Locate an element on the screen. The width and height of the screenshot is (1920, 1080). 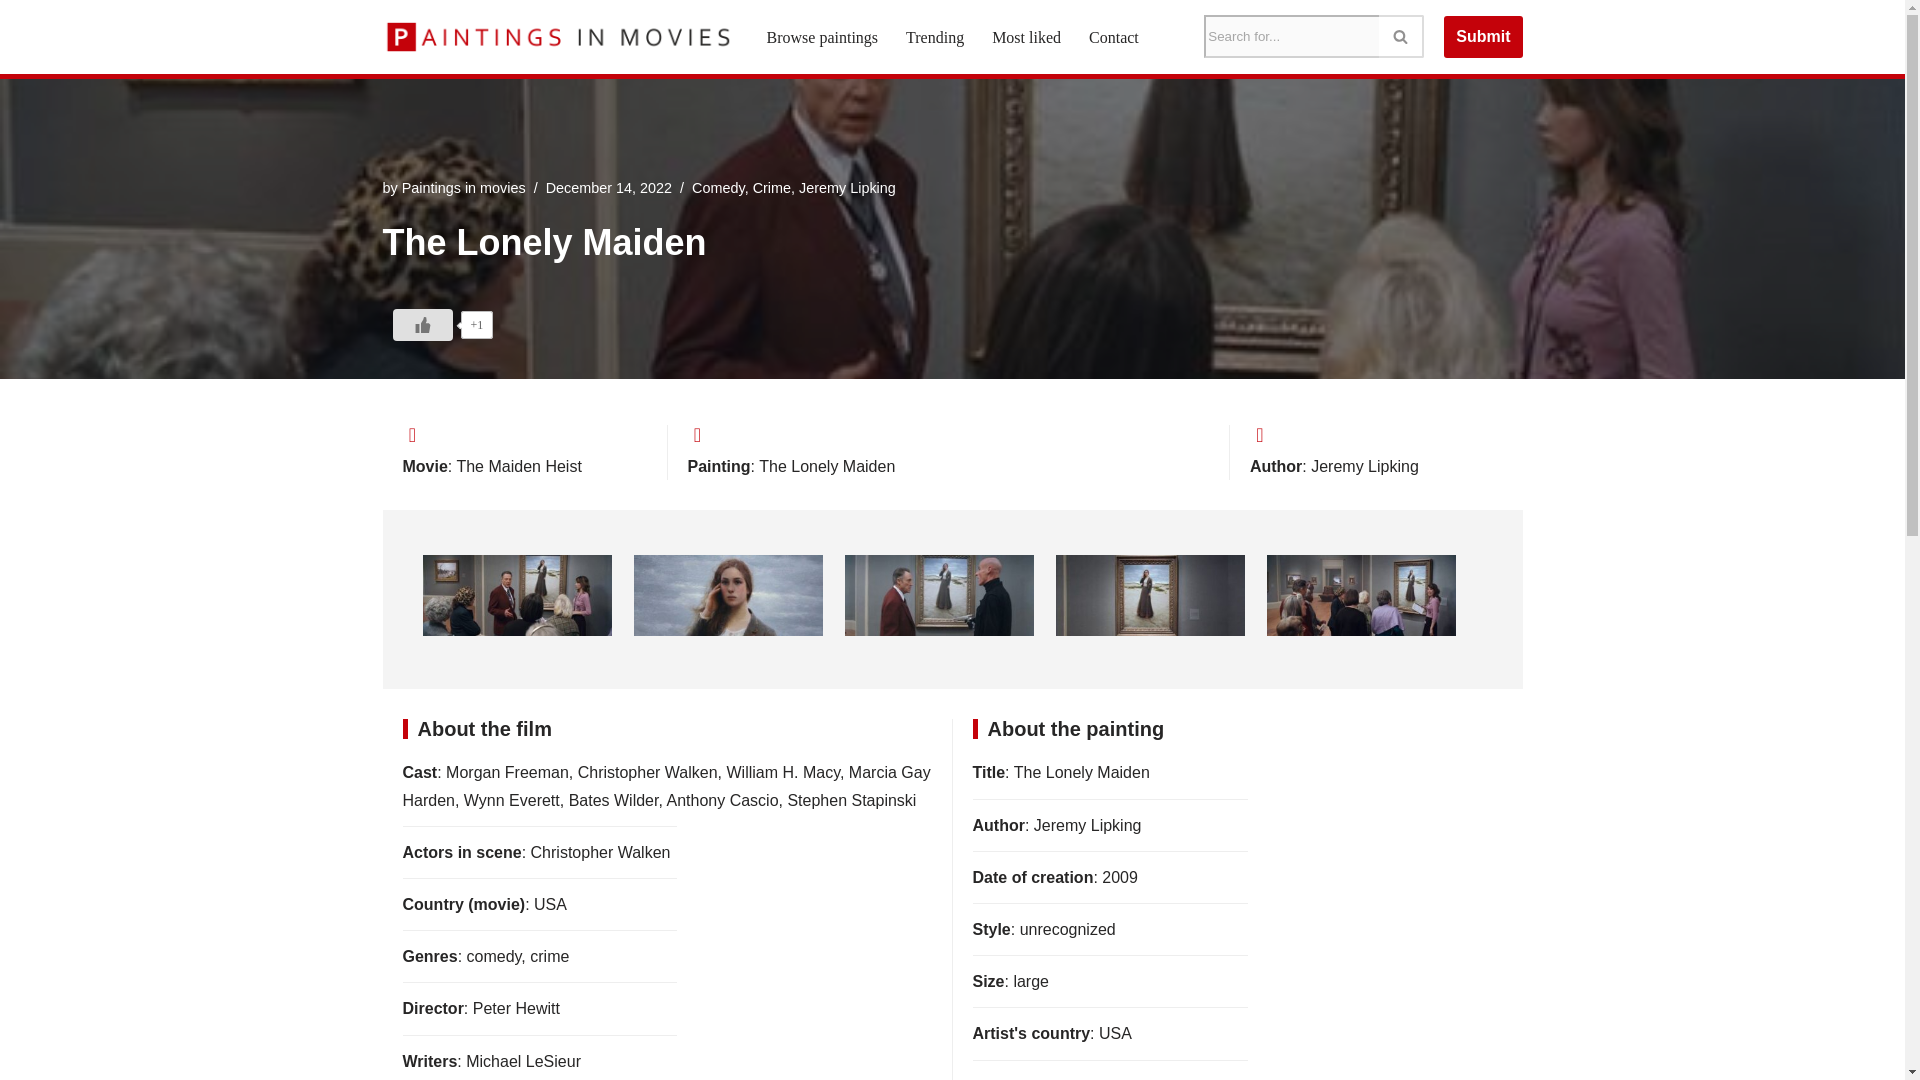
Paintings in movies is located at coordinates (556, 37).